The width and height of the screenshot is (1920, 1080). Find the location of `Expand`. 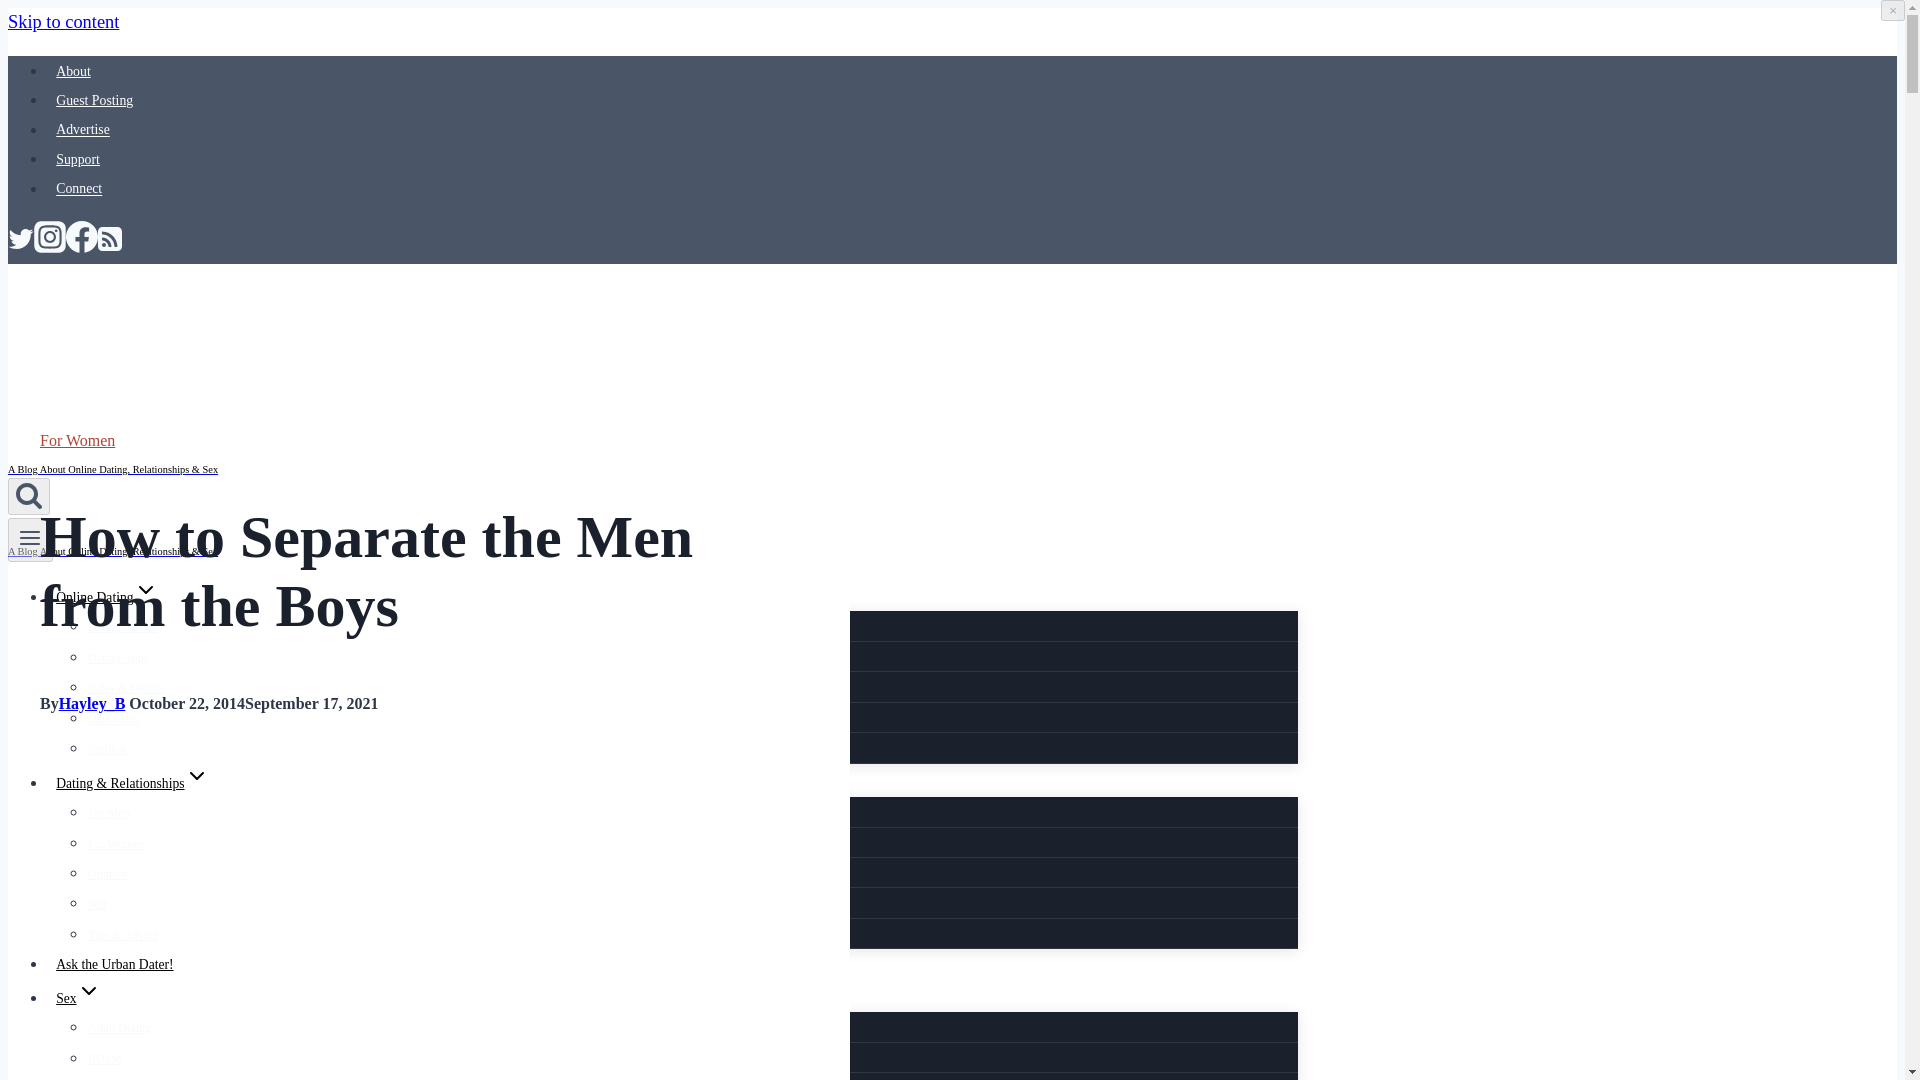

Expand is located at coordinates (88, 990).